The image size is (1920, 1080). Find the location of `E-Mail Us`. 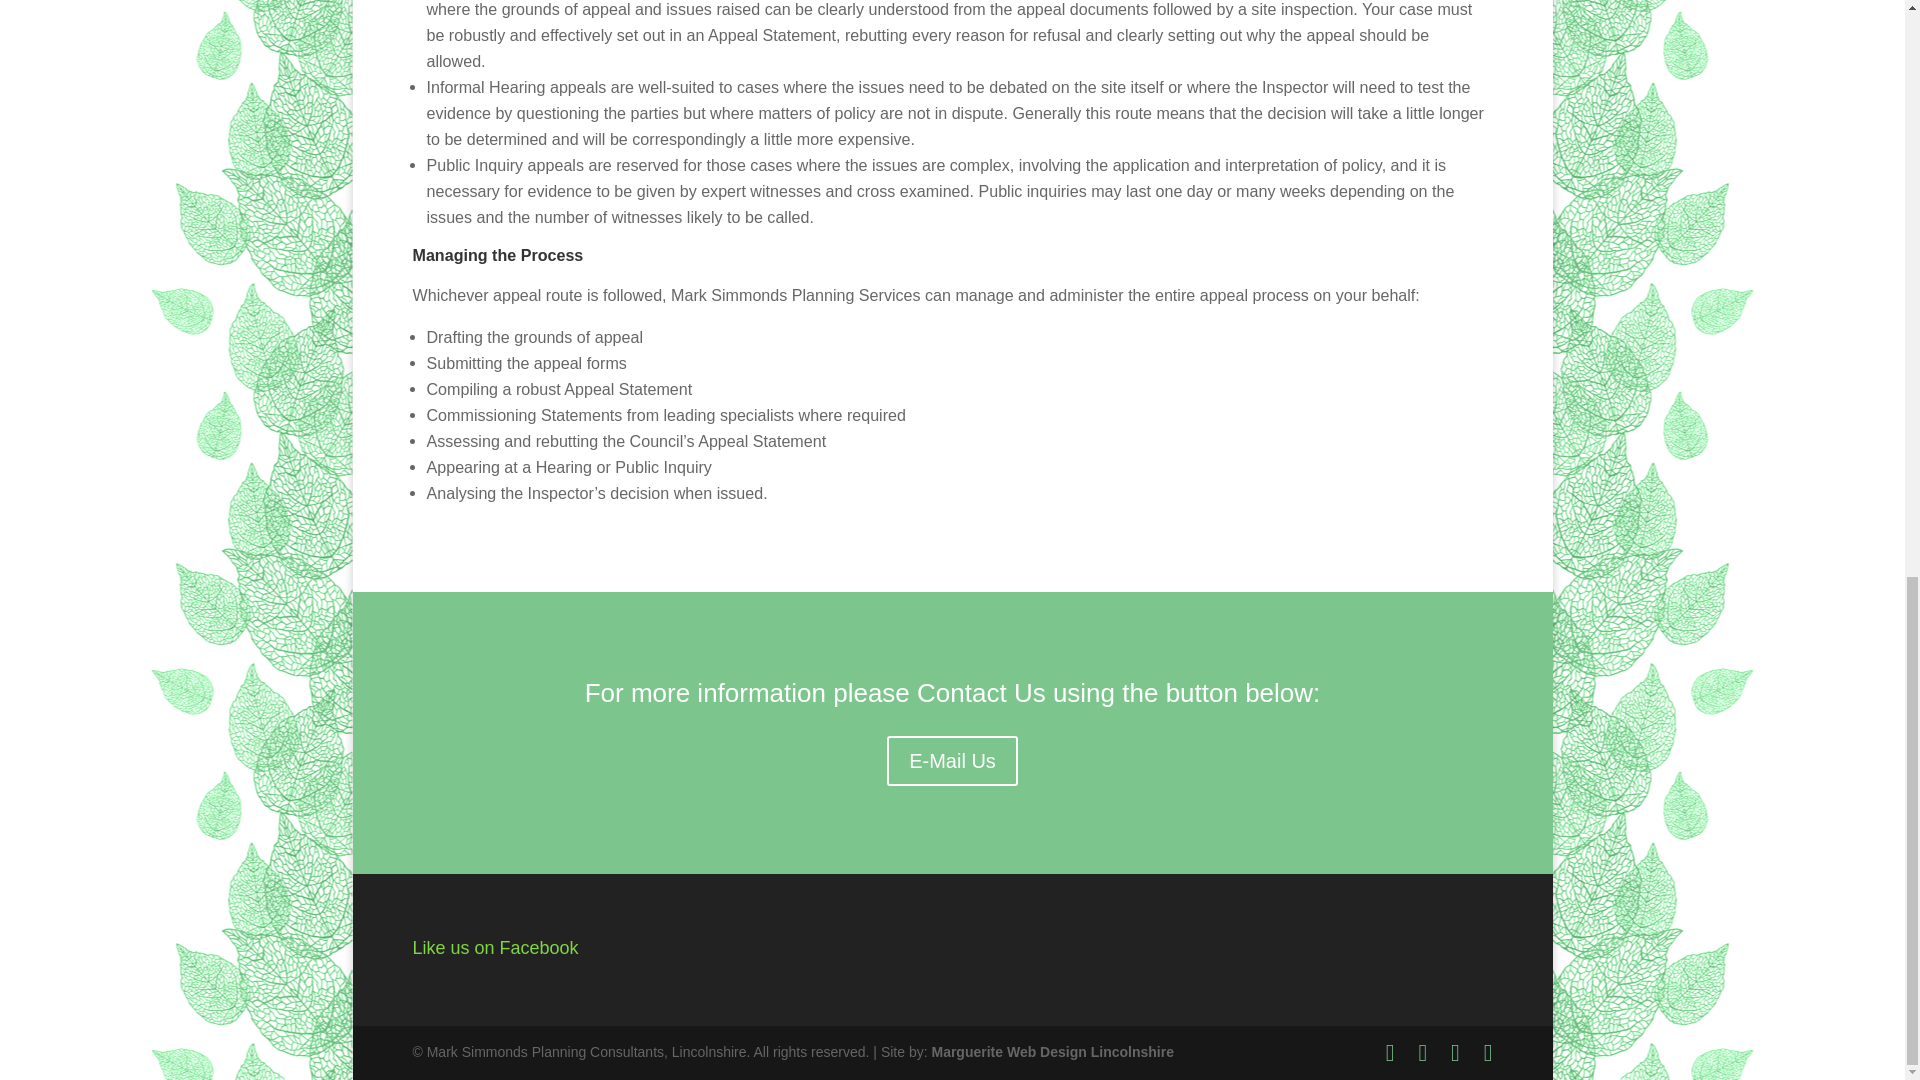

E-Mail Us is located at coordinates (952, 760).